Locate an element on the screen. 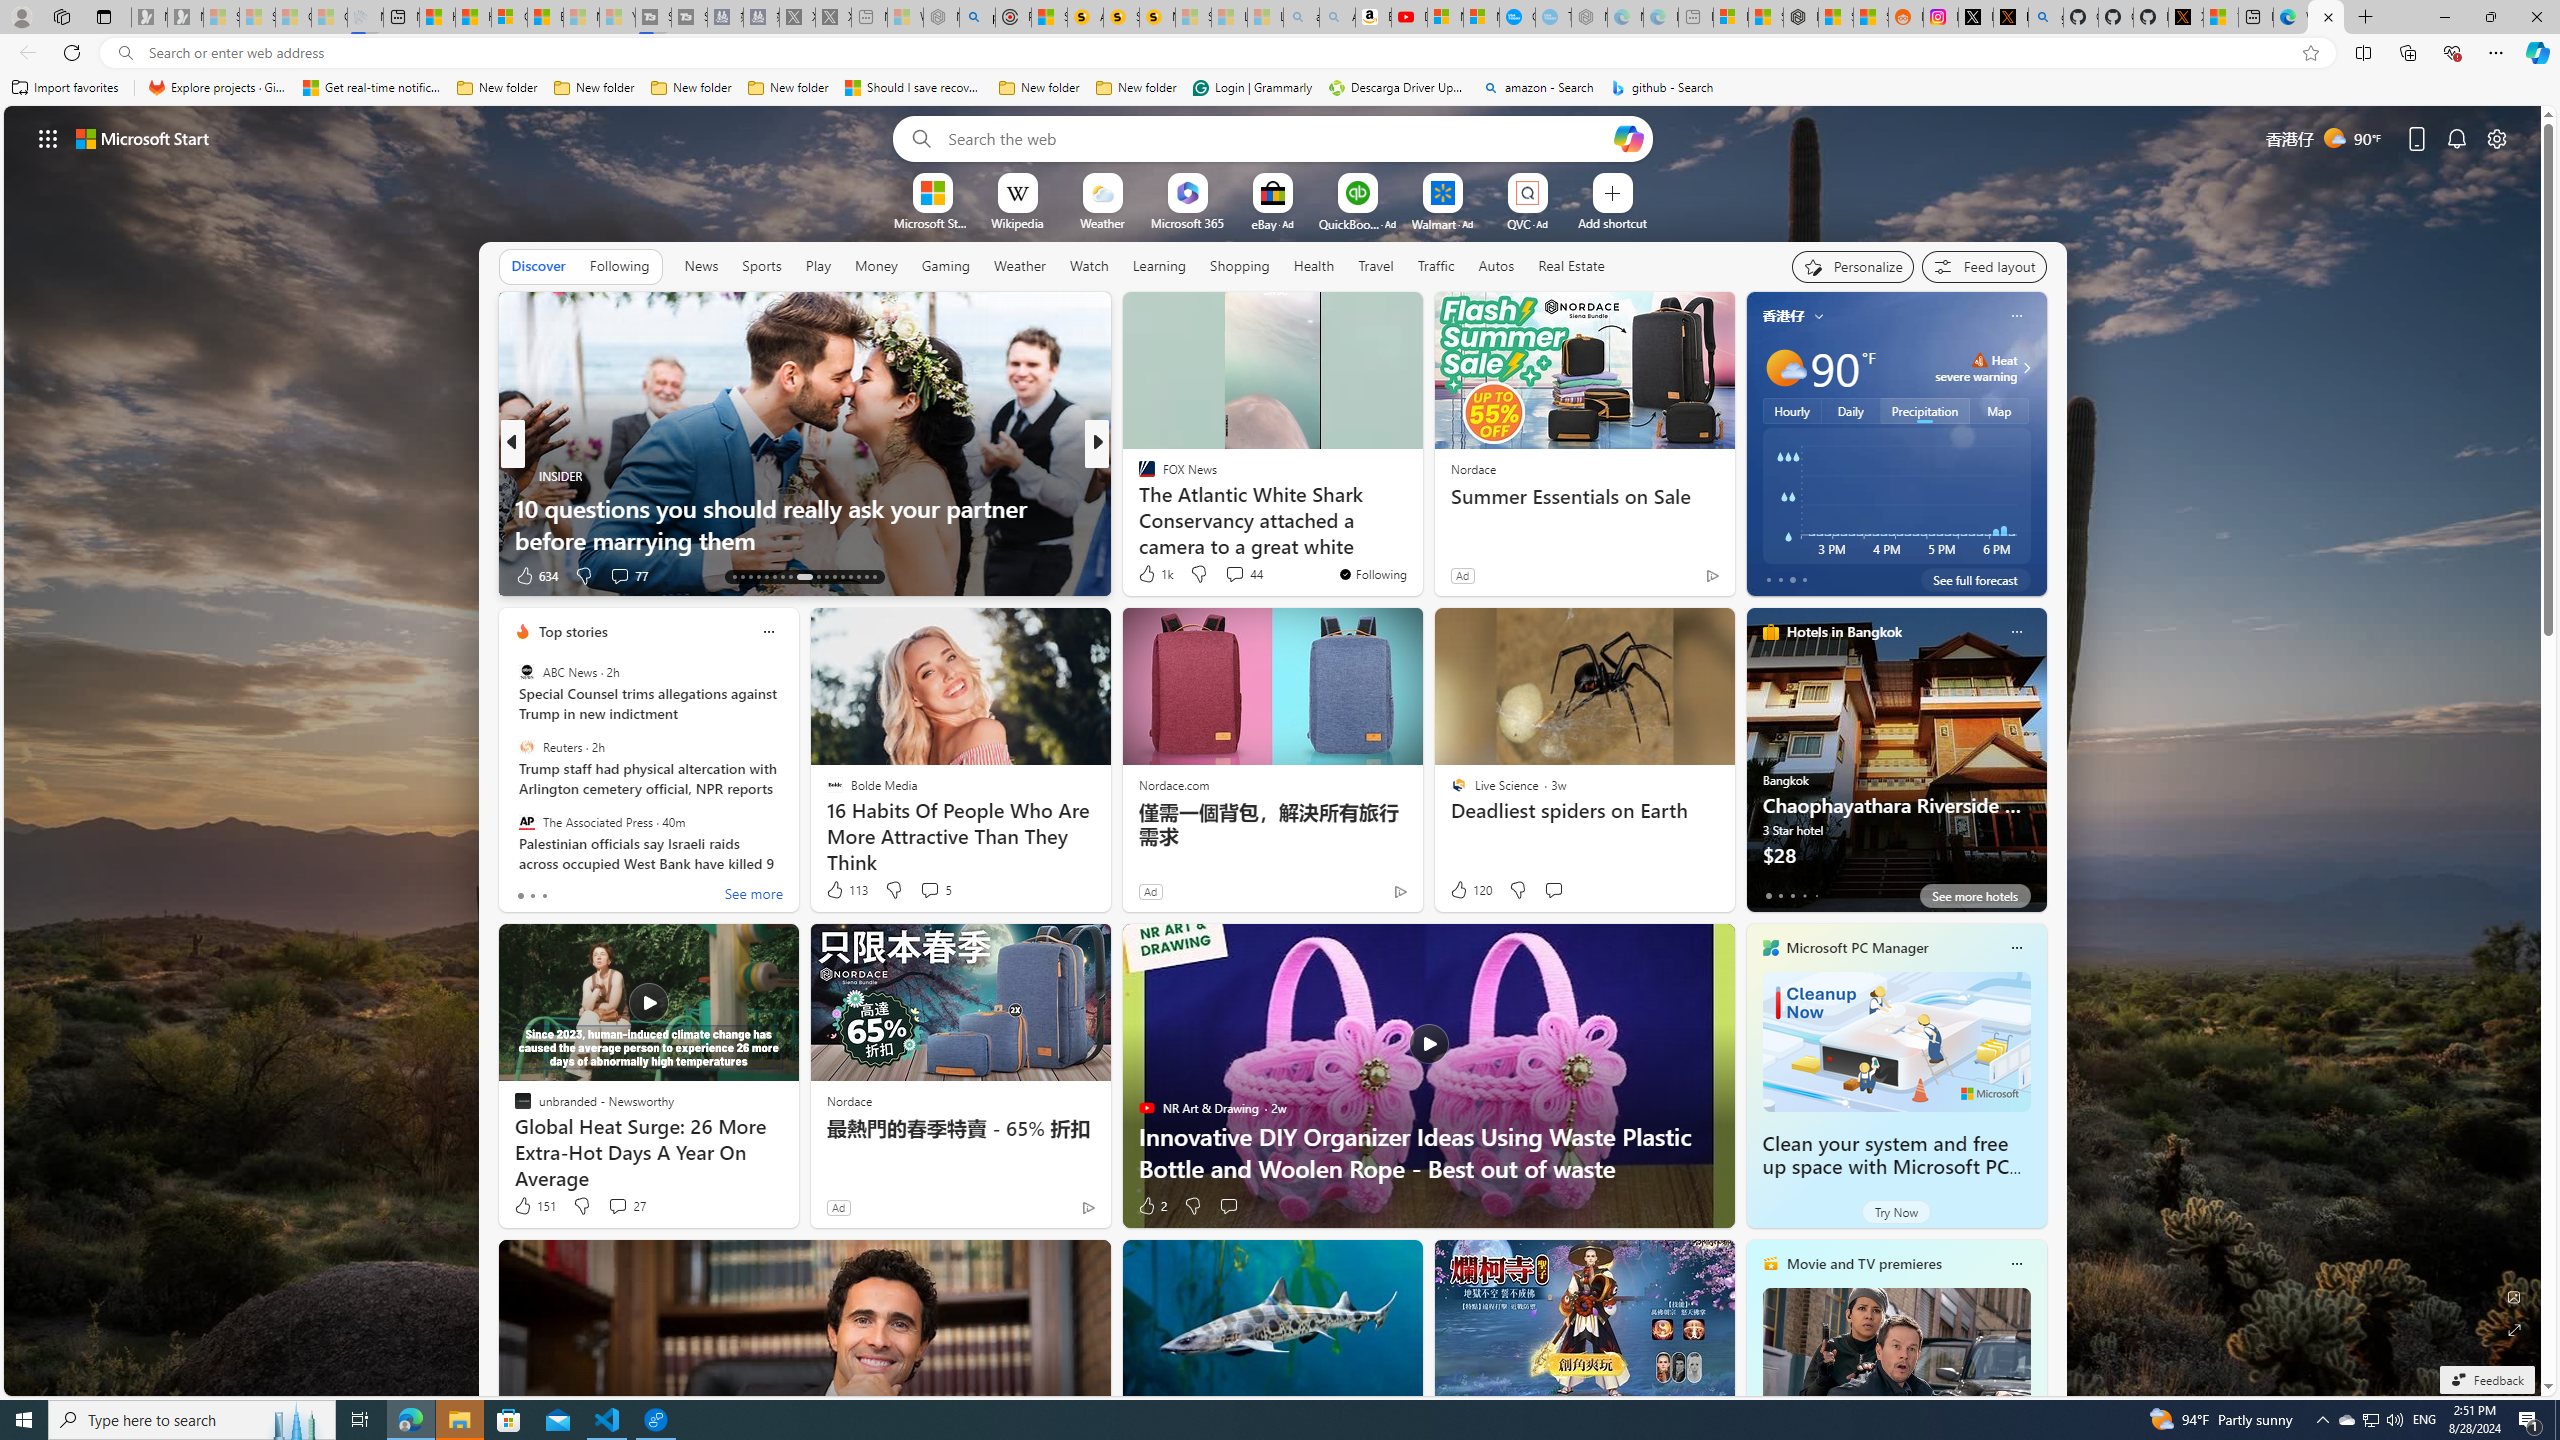 This screenshot has width=2560, height=1440. AutomationID: tab-17 is located at coordinates (766, 577).